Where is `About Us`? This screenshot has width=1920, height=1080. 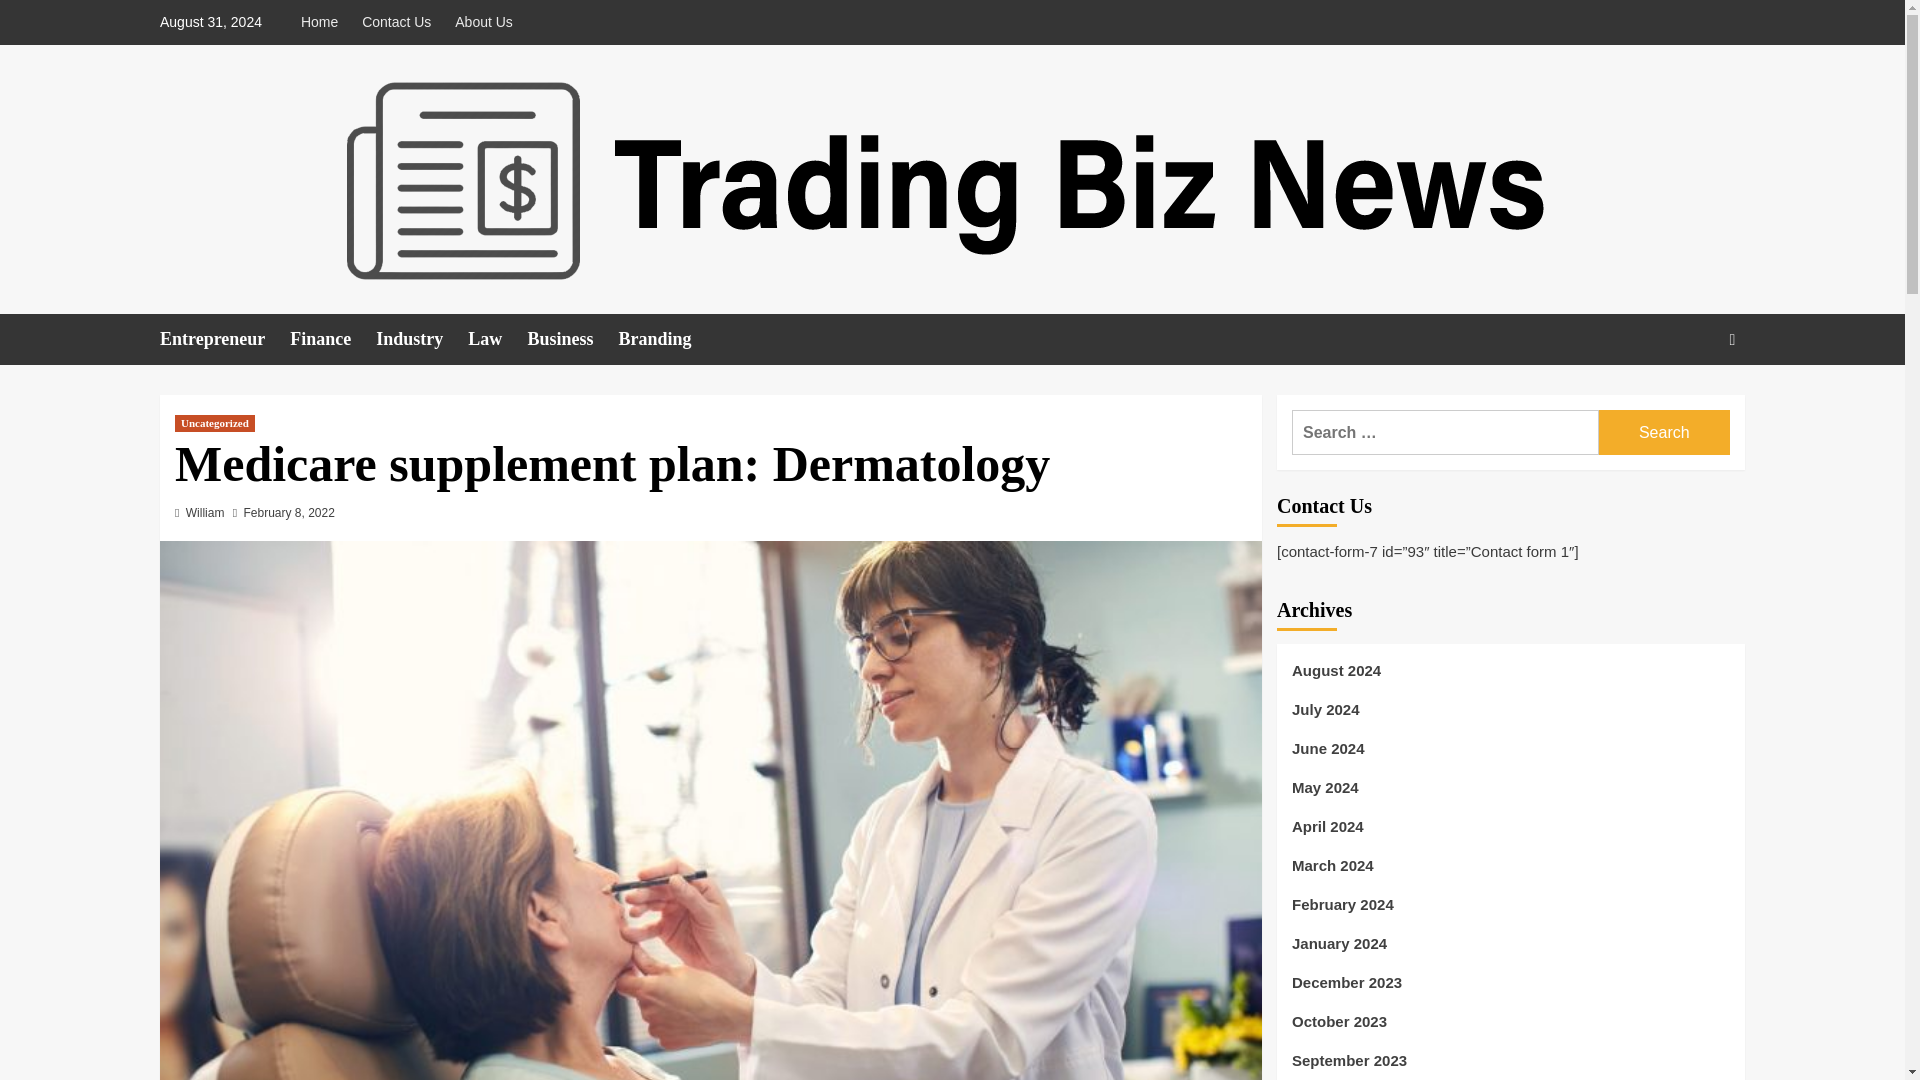 About Us is located at coordinates (484, 22).